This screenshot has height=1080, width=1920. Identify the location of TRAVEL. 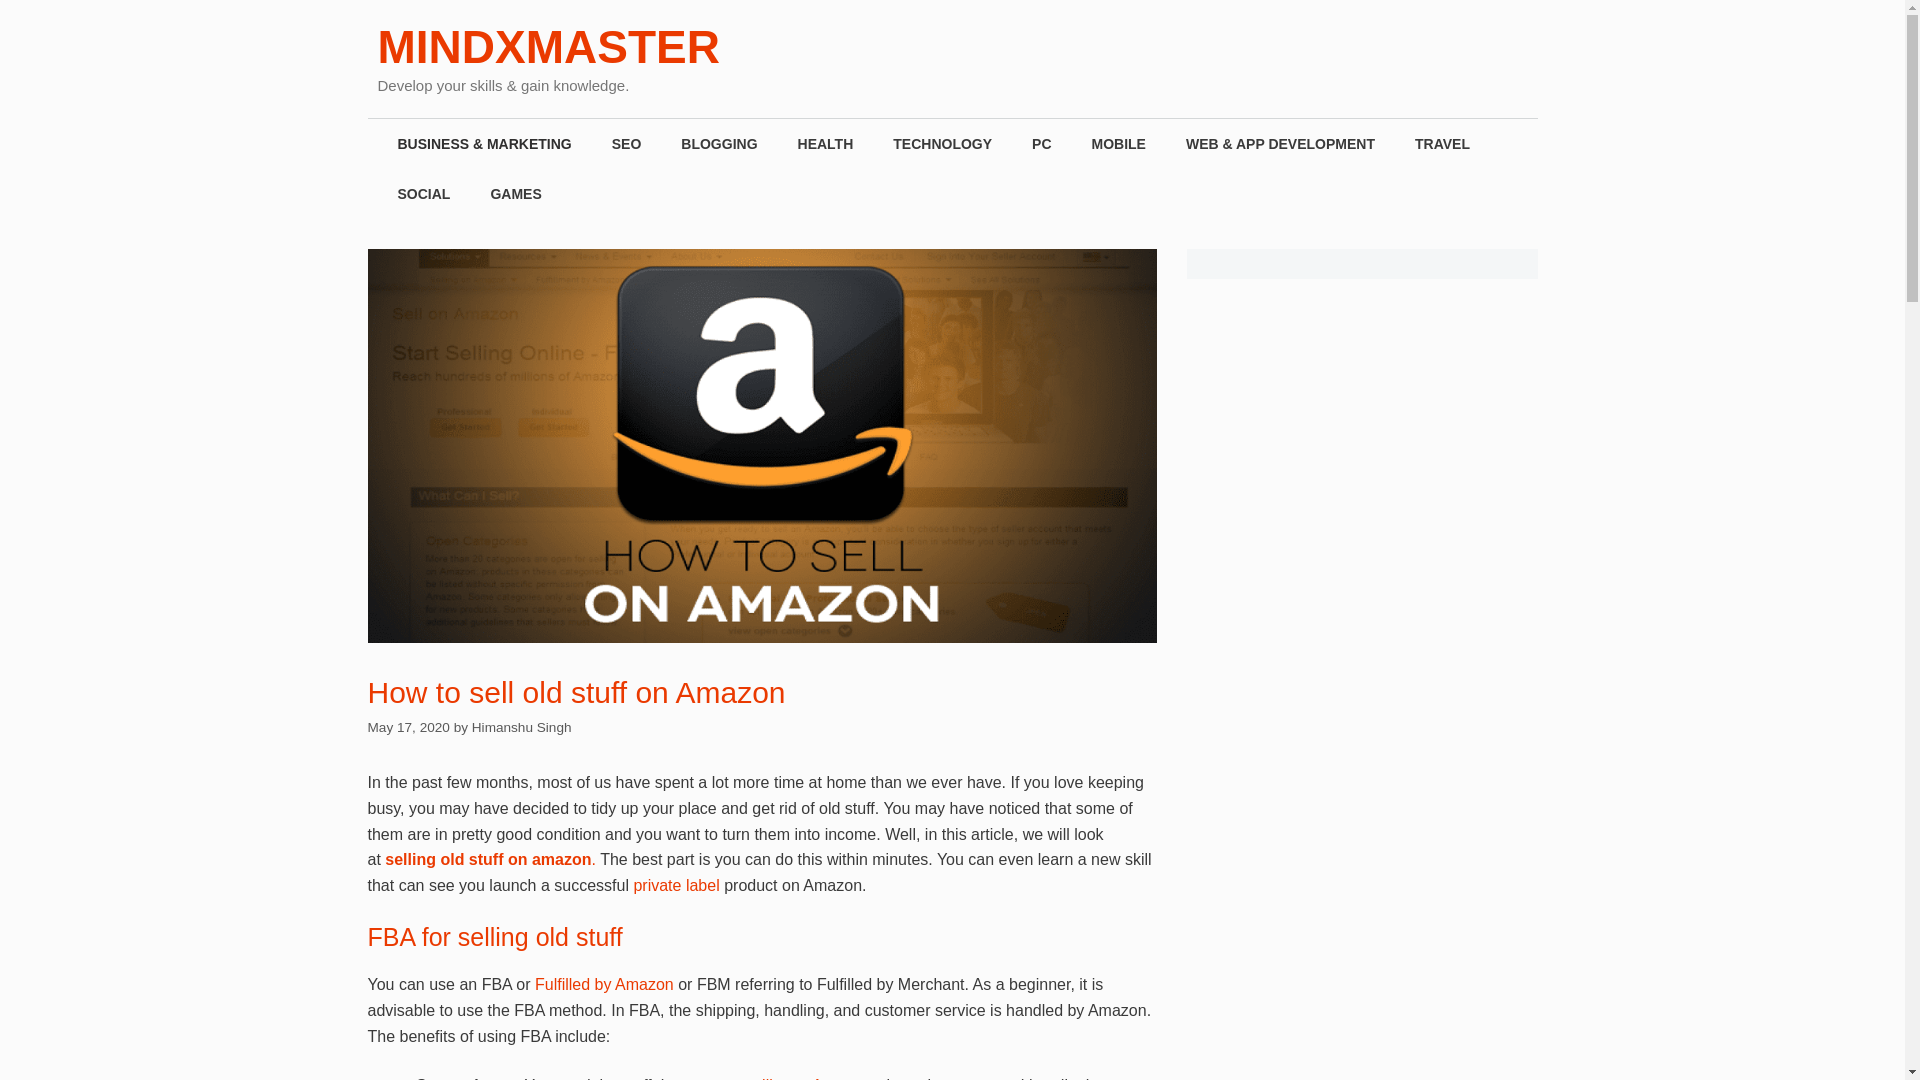
(1442, 143).